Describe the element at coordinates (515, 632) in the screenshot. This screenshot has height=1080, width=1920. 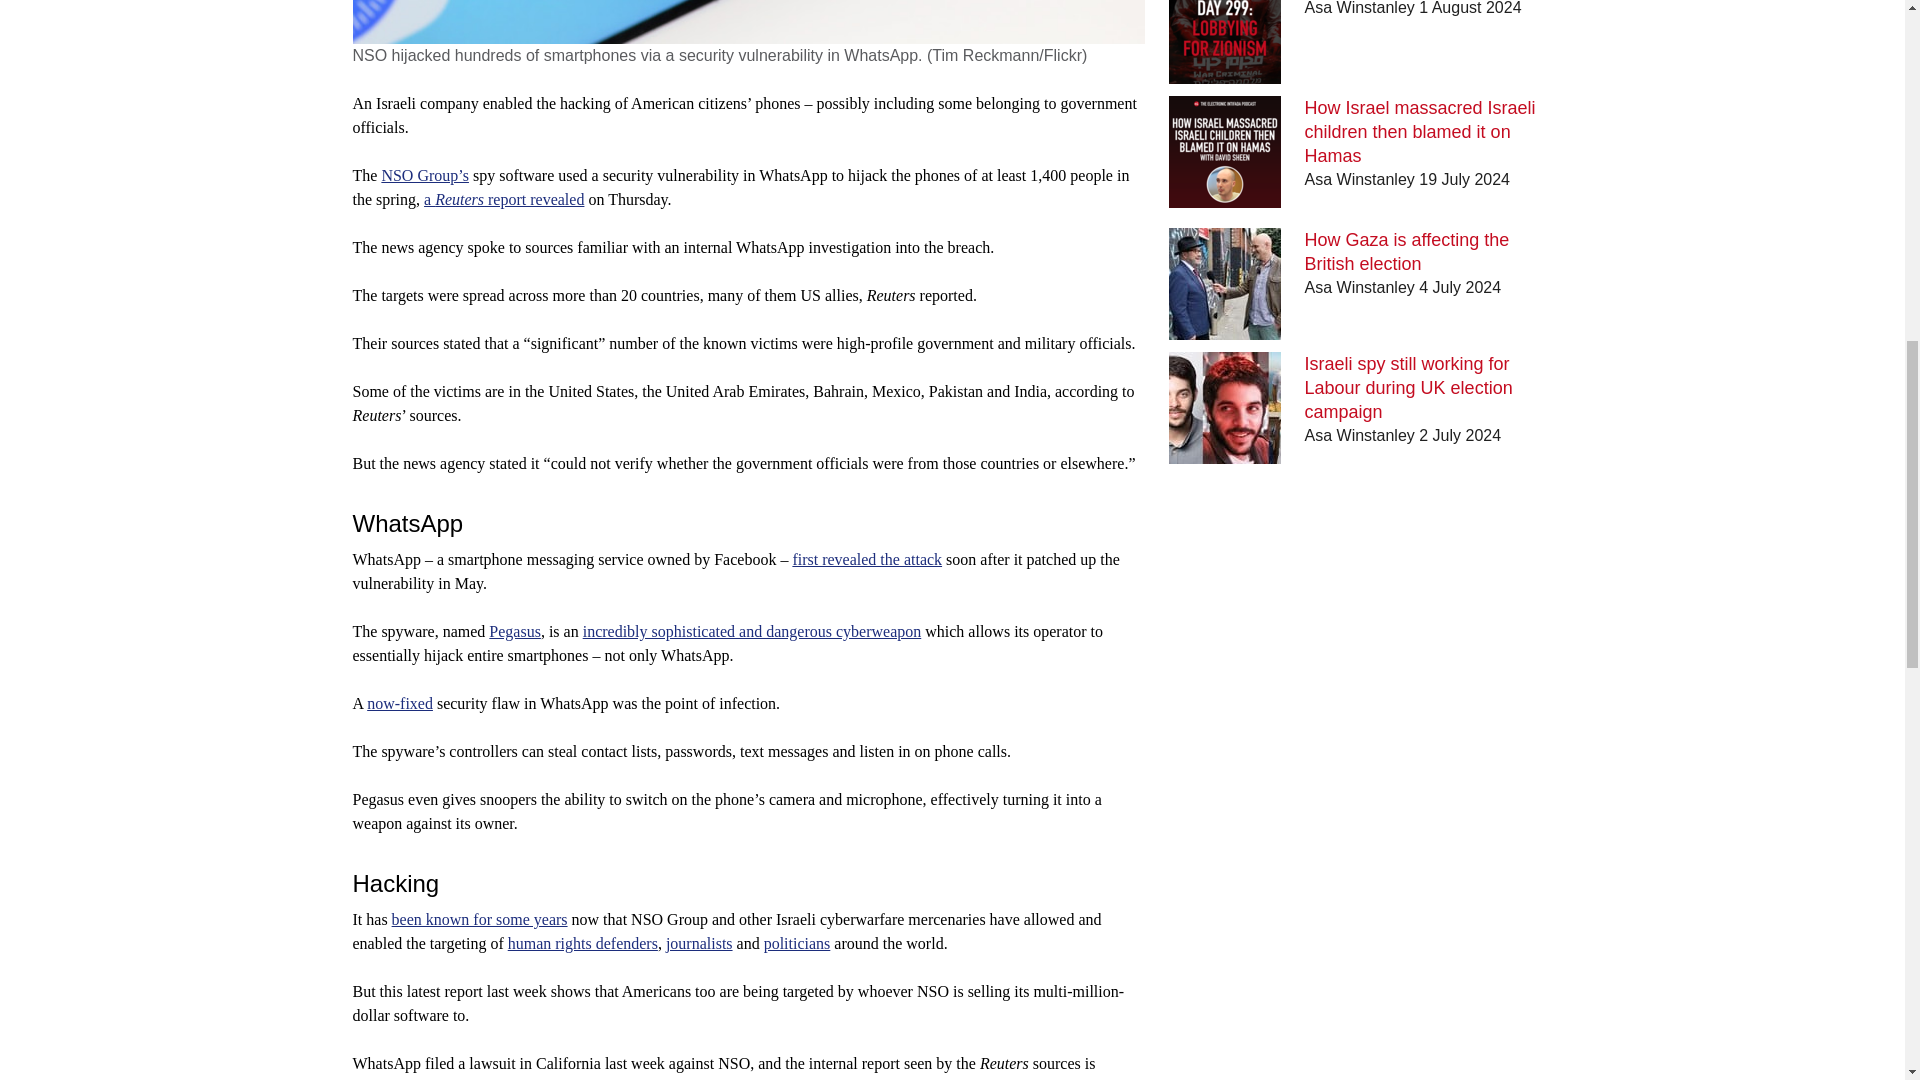
I see `Pegasus` at that location.